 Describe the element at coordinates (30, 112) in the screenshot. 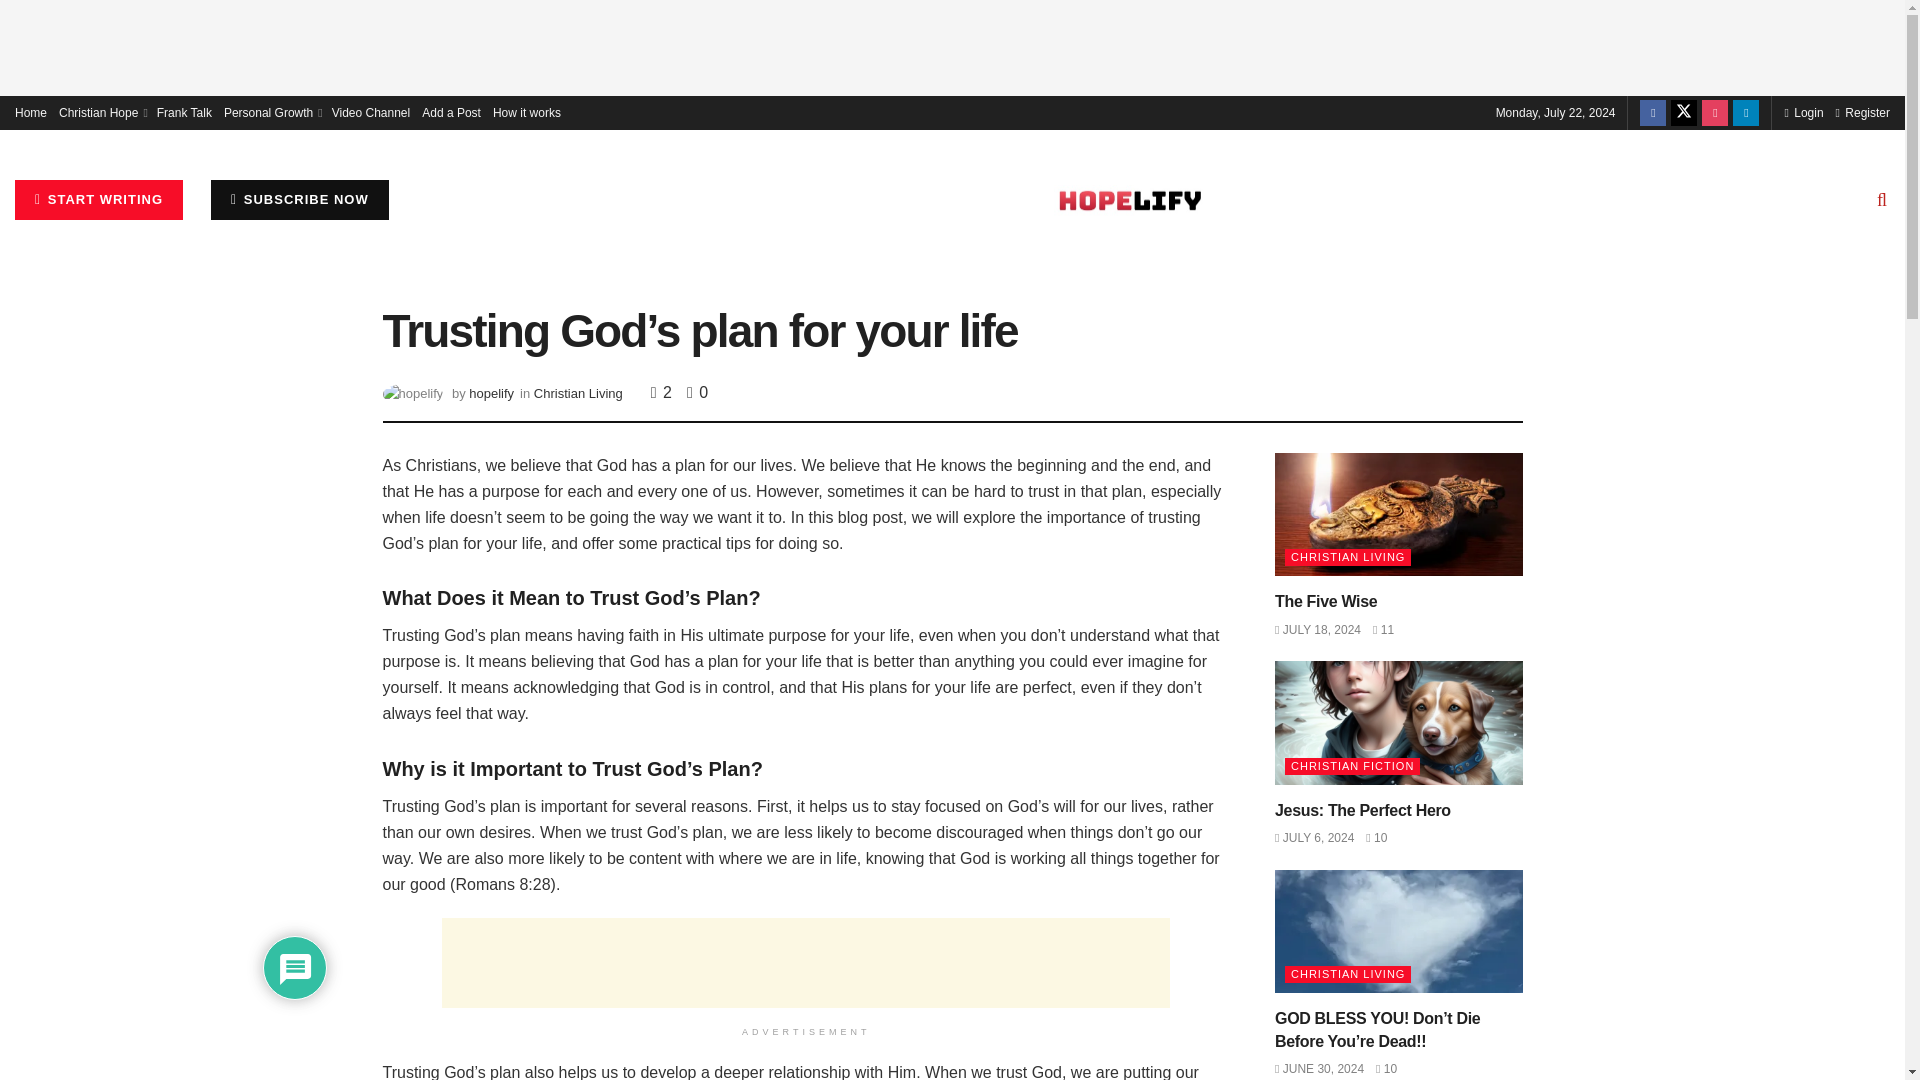

I see `Home` at that location.